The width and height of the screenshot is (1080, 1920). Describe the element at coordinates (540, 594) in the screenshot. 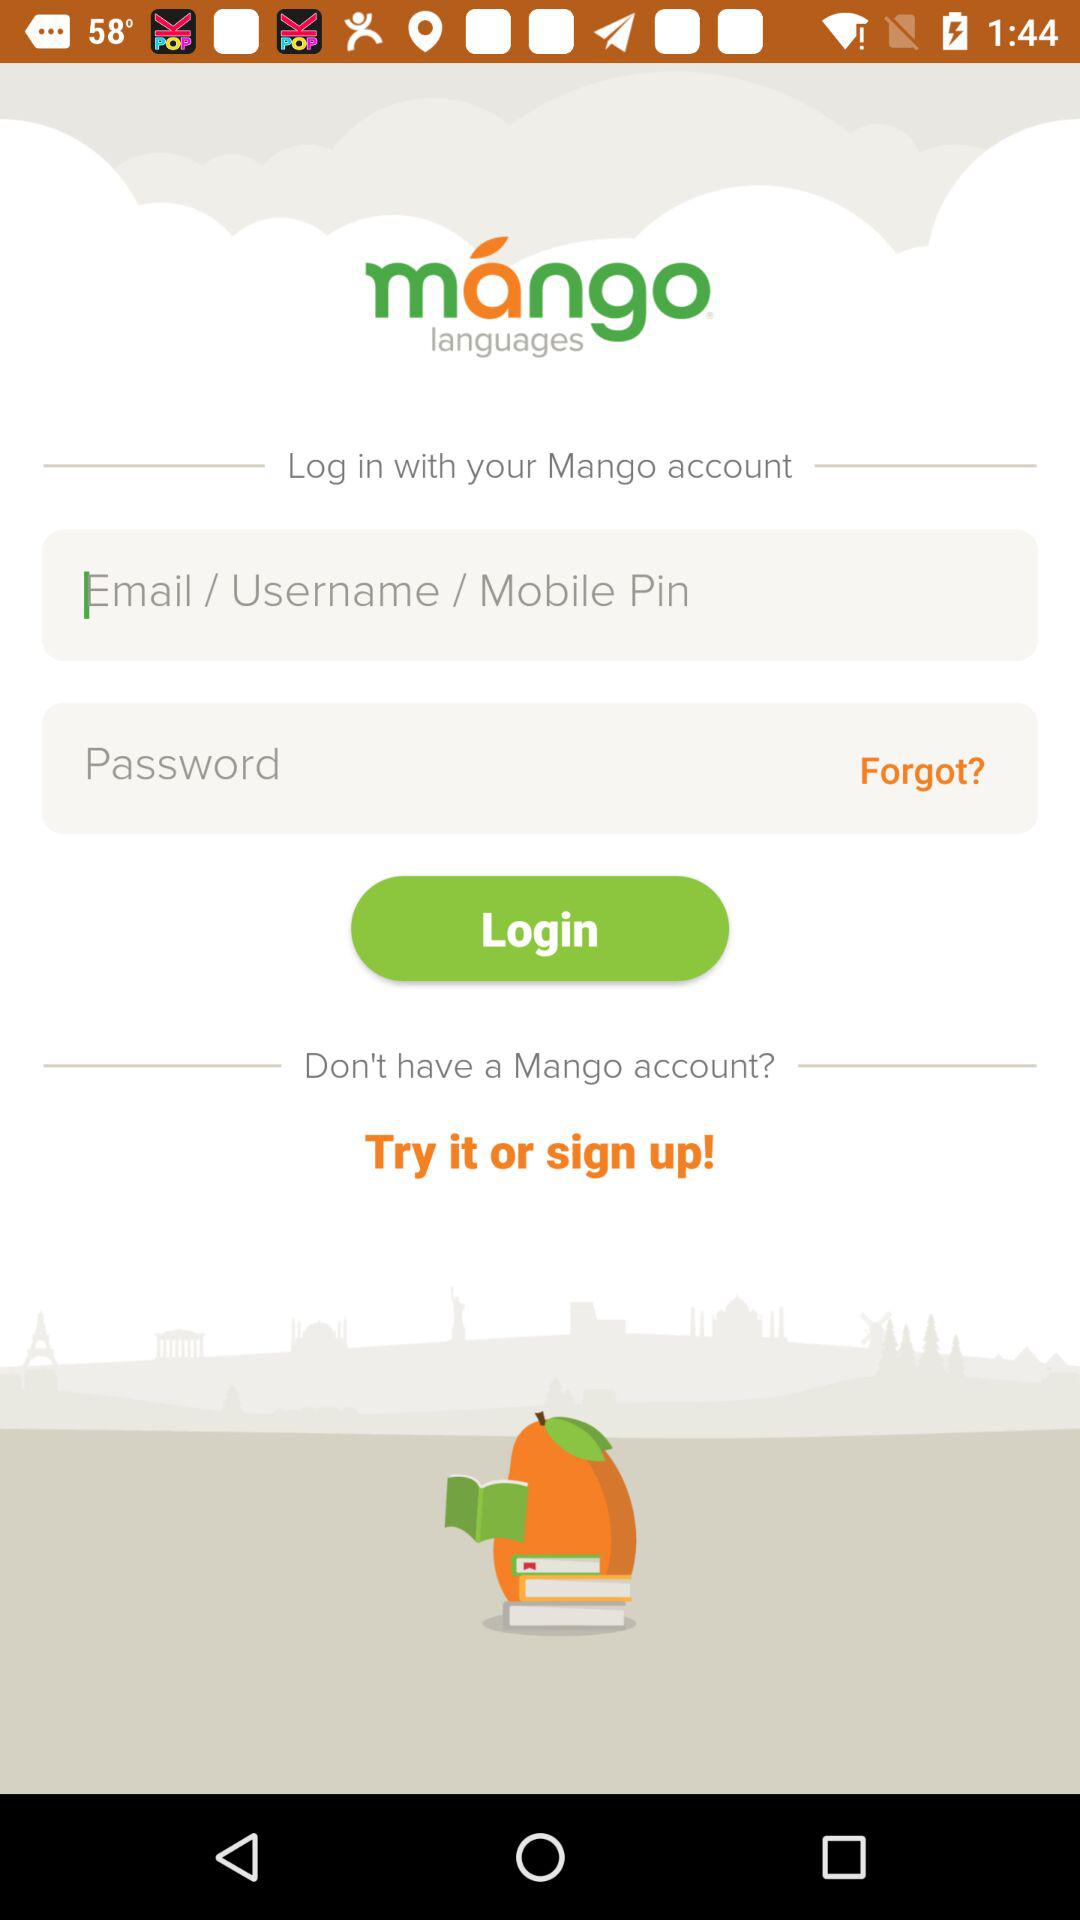

I see `enter your name` at that location.